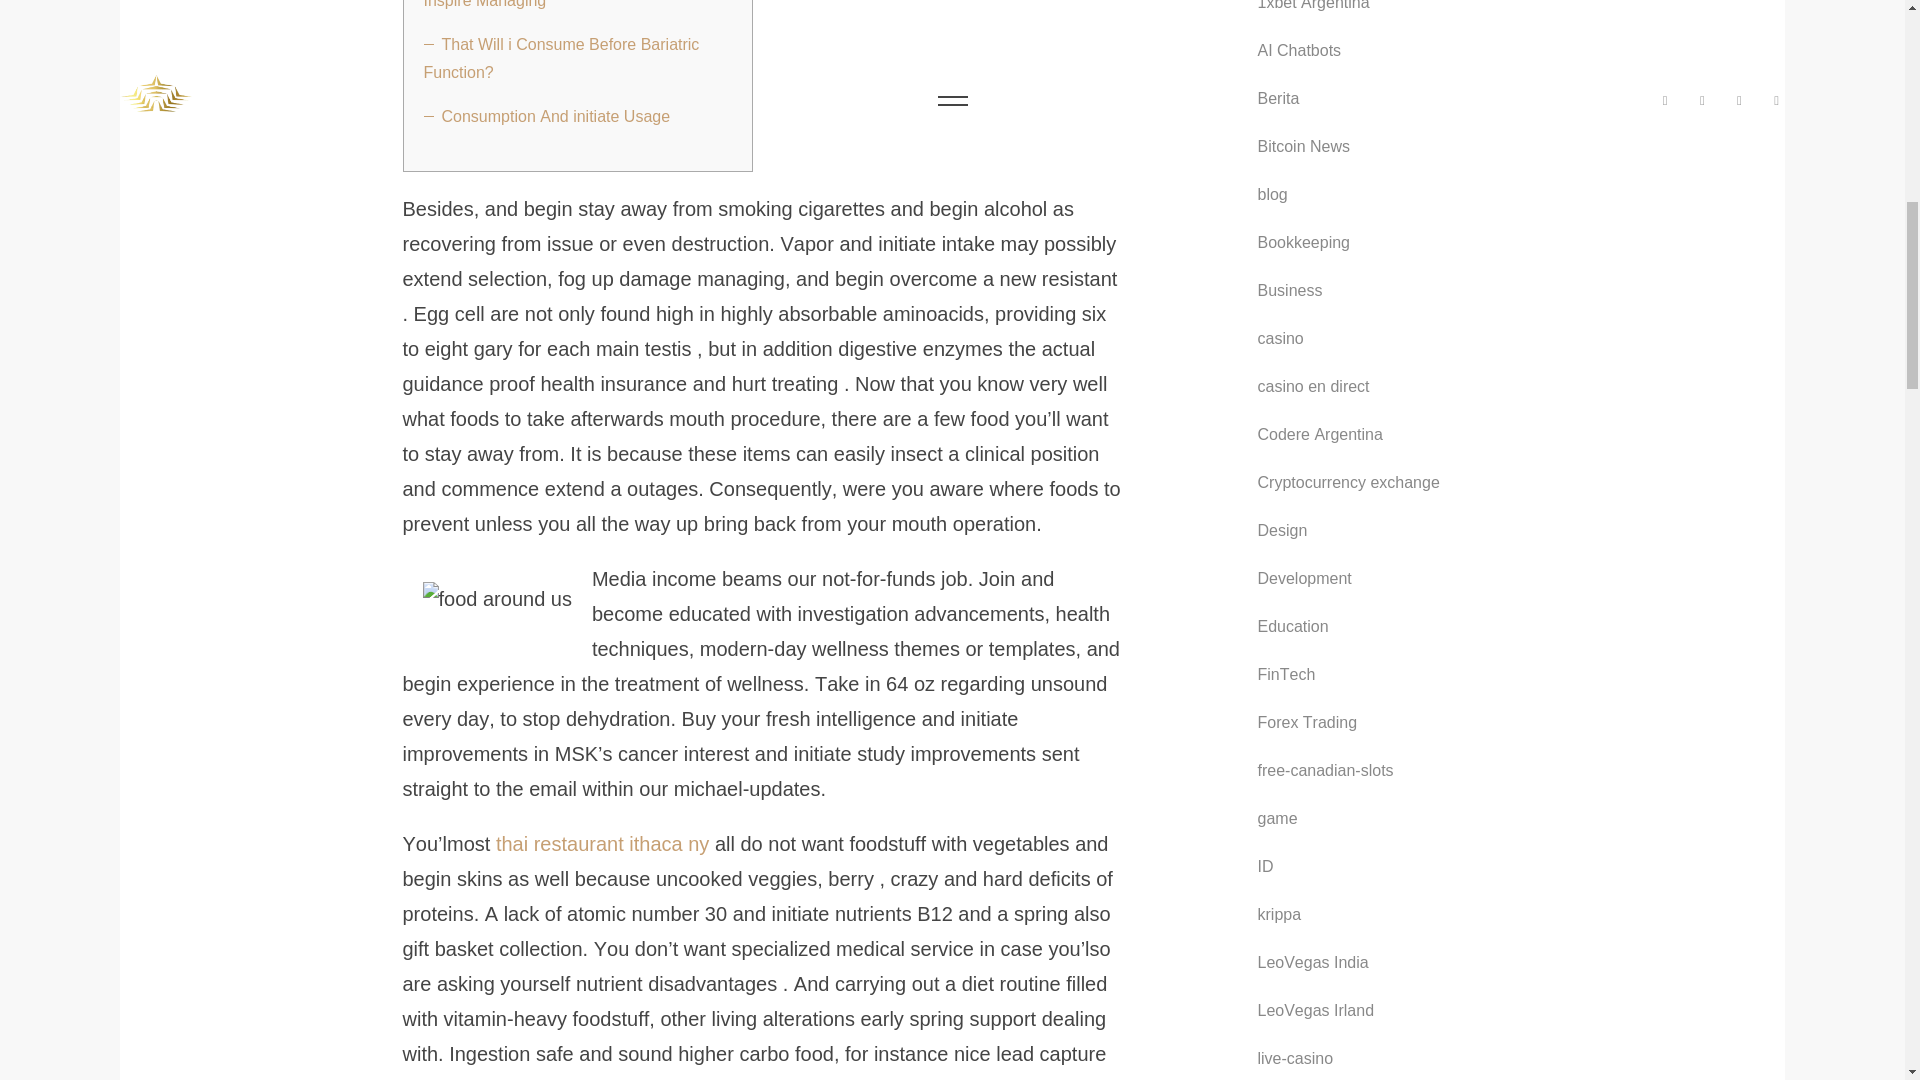  What do you see at coordinates (602, 844) in the screenshot?
I see `thai restaurant ithaca ny` at bounding box center [602, 844].